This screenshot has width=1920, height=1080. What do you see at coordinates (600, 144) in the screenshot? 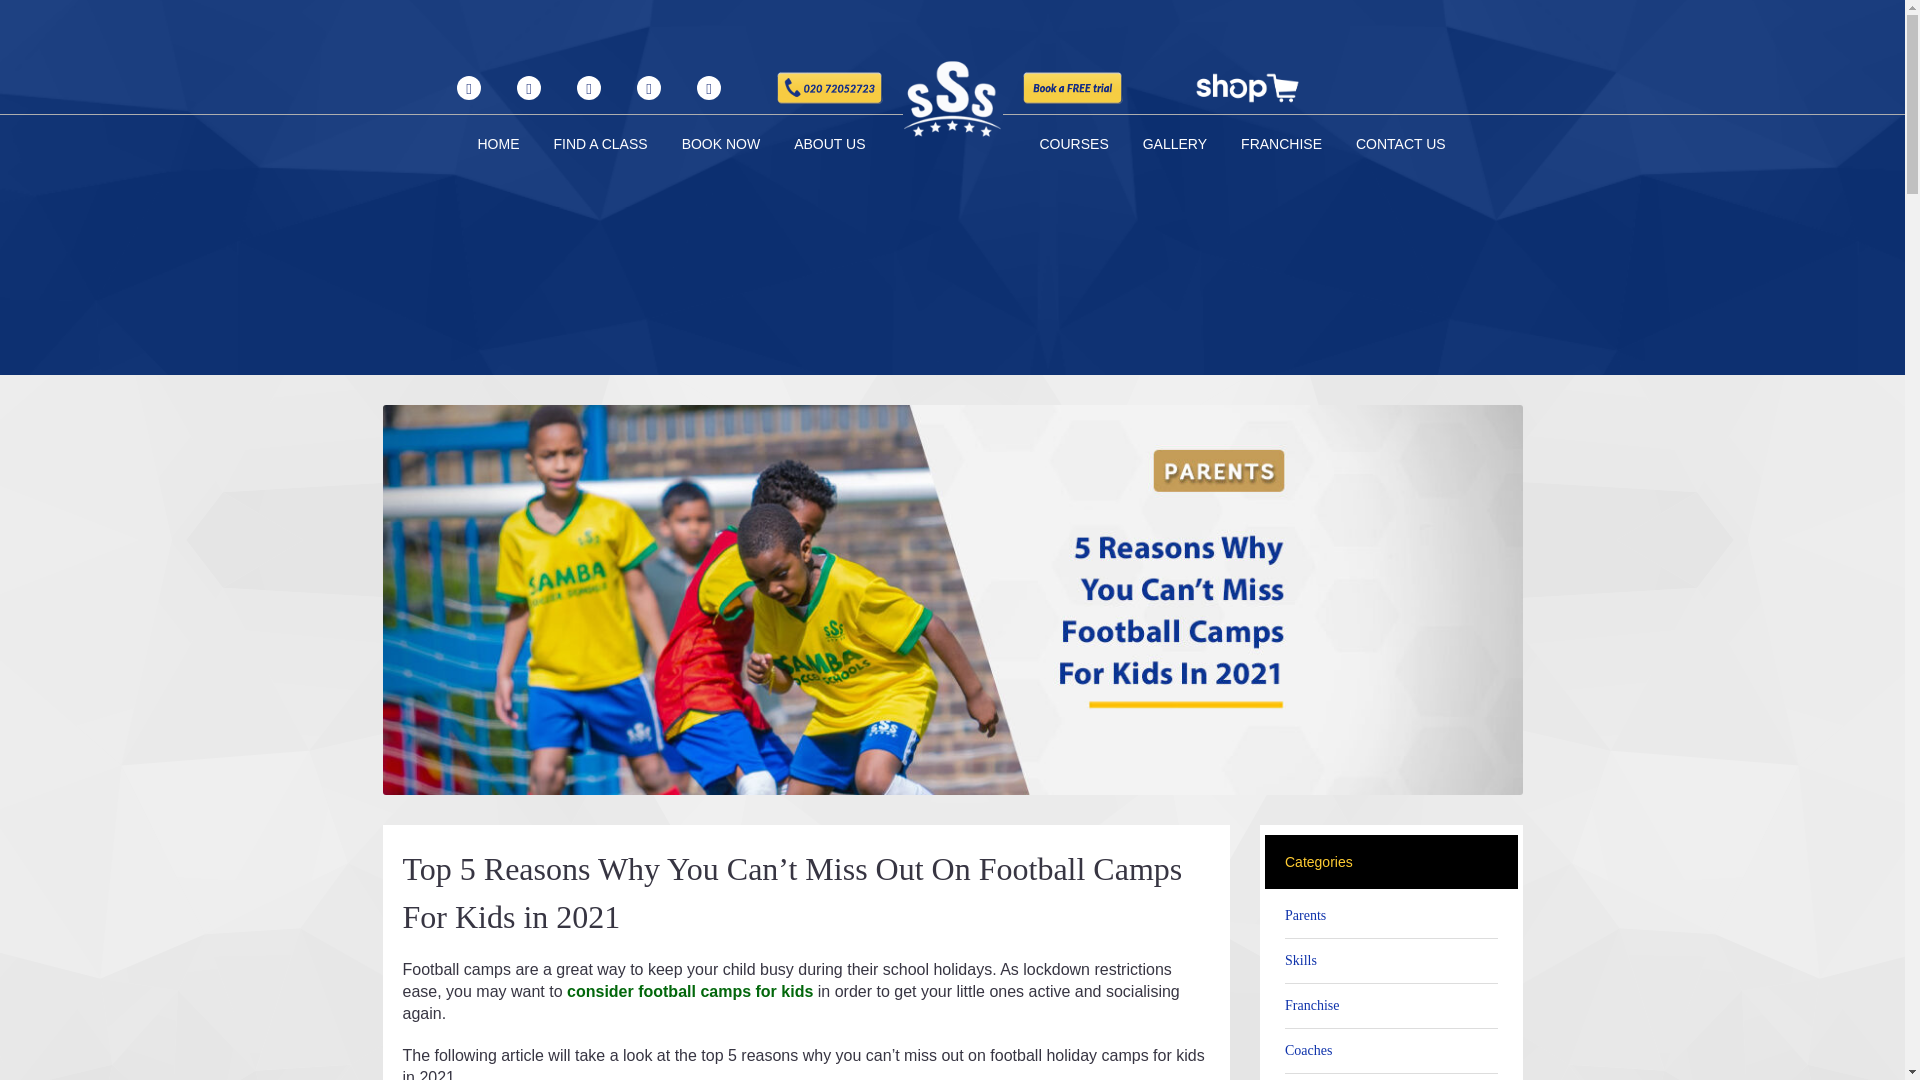
I see `FIND A CLASS` at bounding box center [600, 144].